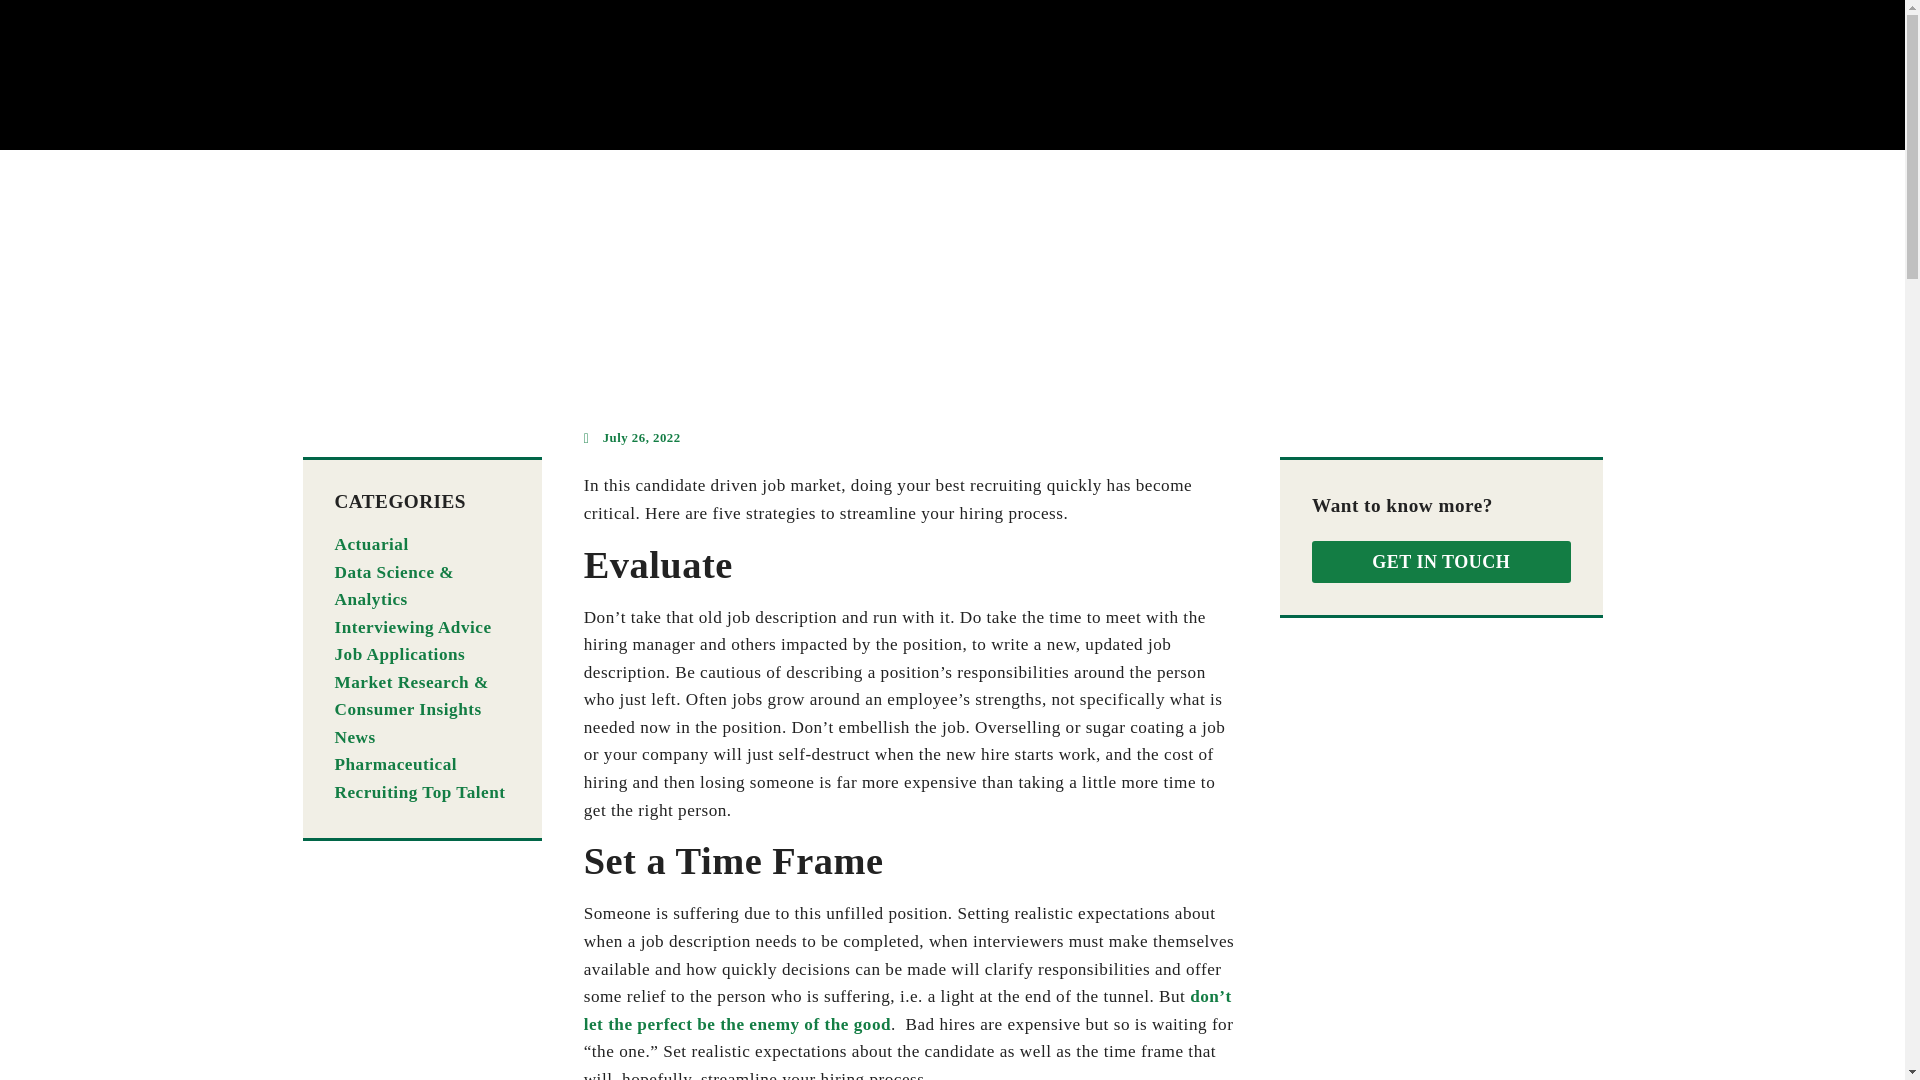  I want to click on Job Applications, so click(399, 654).